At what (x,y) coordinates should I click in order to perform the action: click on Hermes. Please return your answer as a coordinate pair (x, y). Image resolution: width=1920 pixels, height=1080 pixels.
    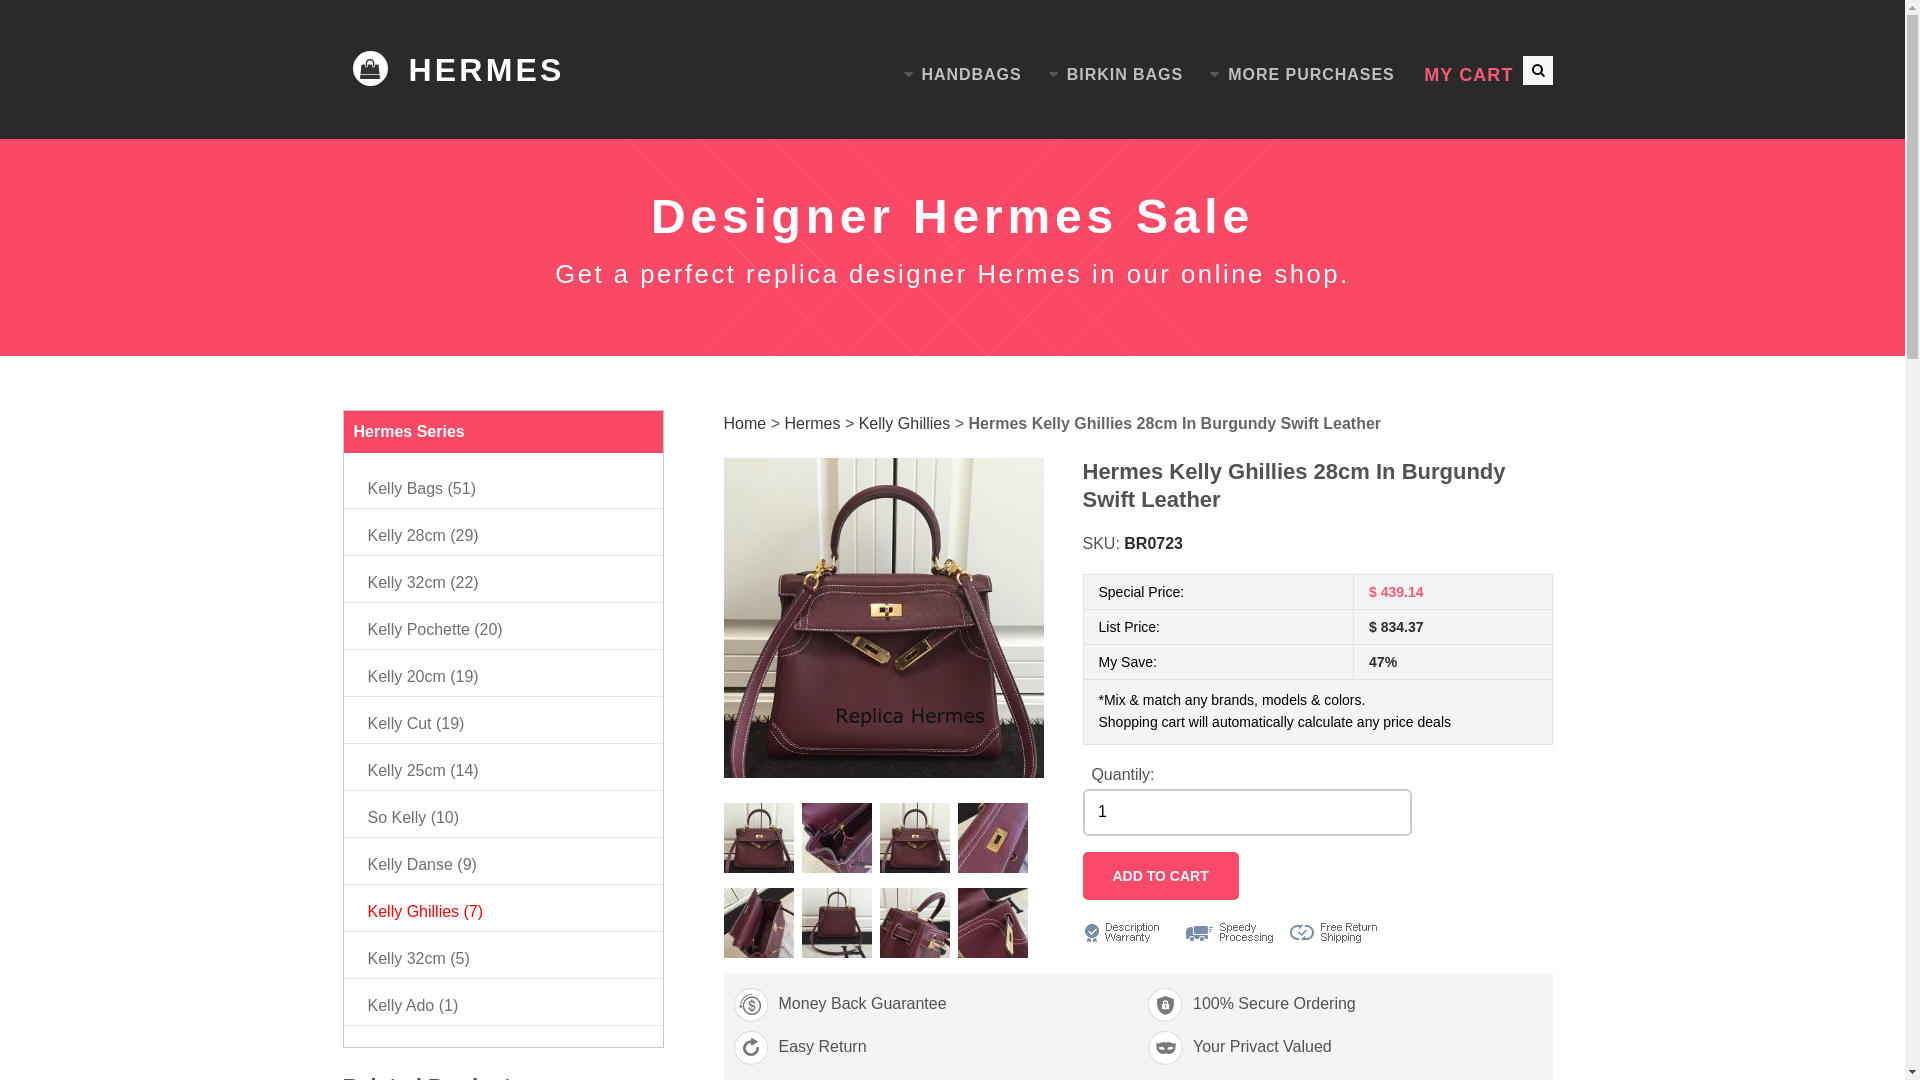
    Looking at the image, I should click on (812, 424).